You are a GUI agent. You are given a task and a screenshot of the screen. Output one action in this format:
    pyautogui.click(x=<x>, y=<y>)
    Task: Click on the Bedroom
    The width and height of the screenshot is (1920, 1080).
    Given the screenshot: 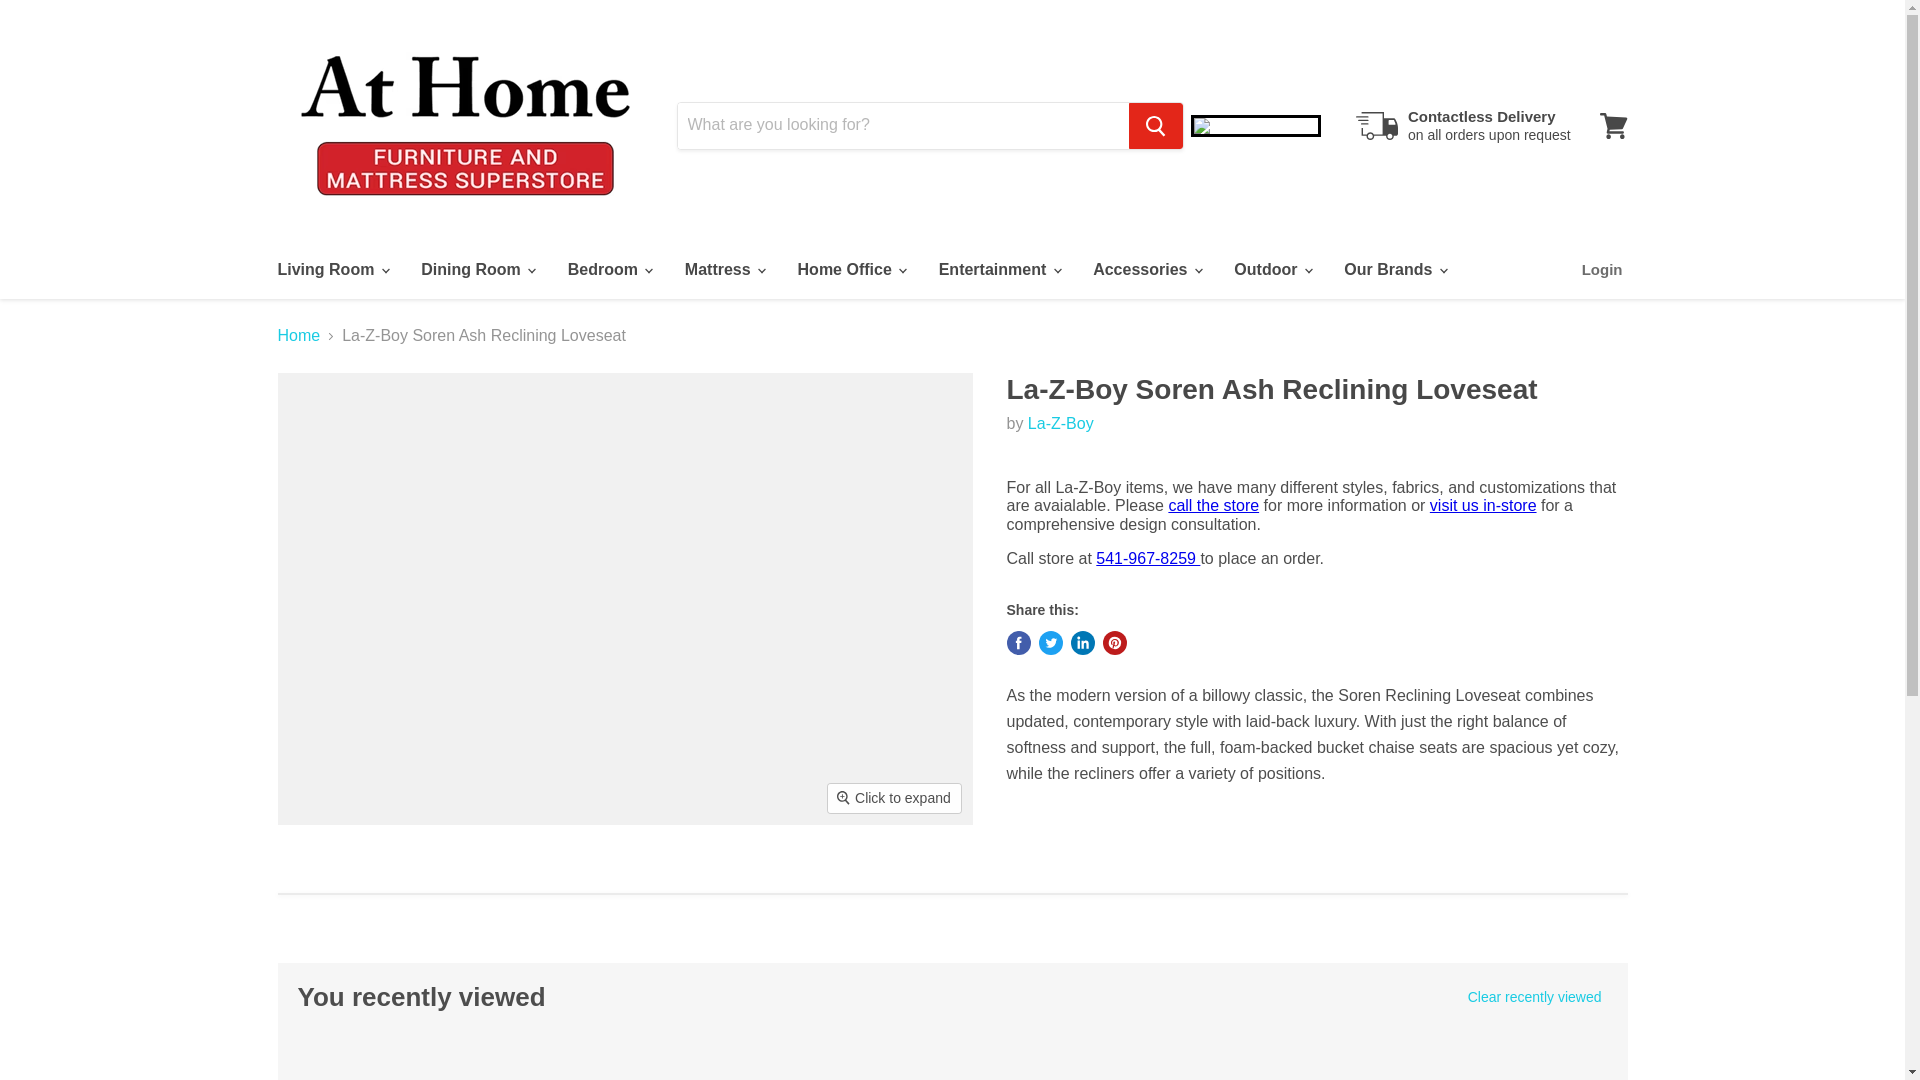 What is the action you would take?
    pyautogui.click(x=609, y=270)
    